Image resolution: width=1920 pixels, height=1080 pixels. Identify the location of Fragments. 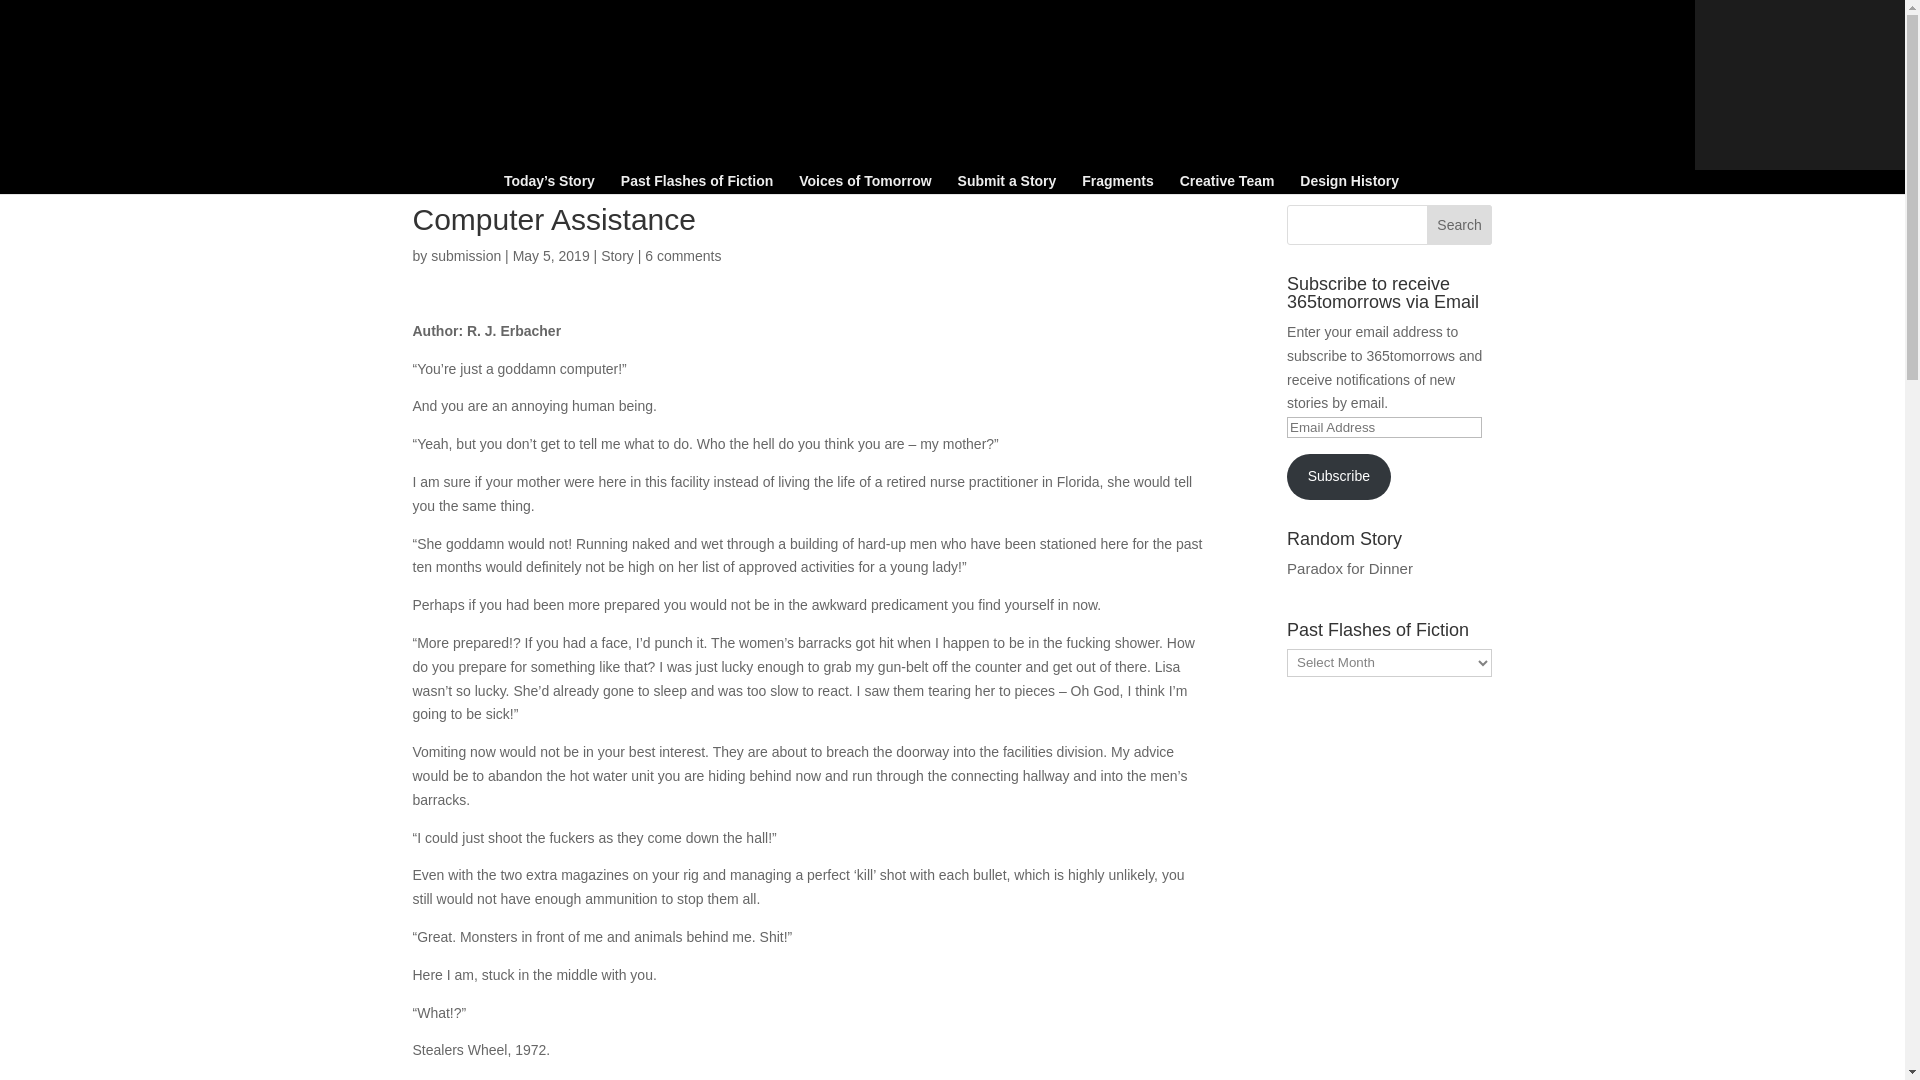
(1118, 184).